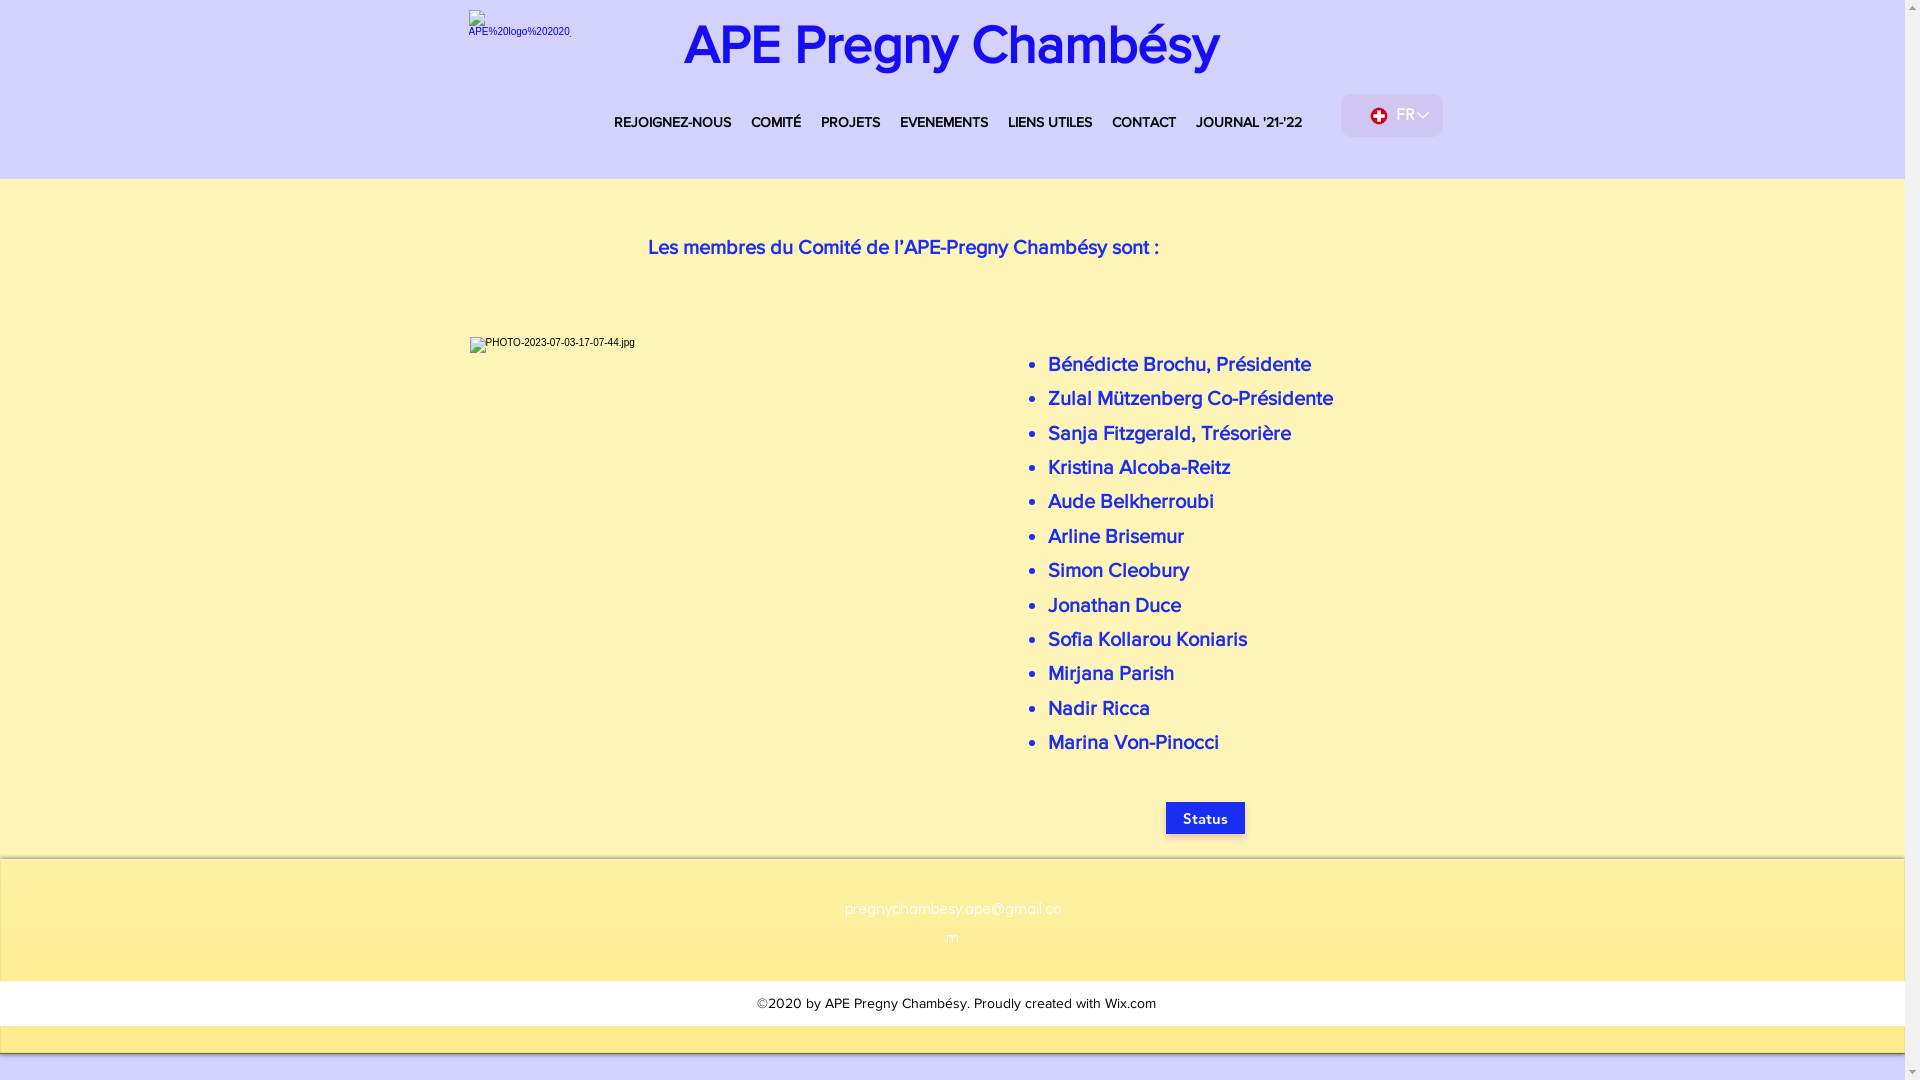 The image size is (1920, 1080). I want to click on JOURNAL '21-'22, so click(1249, 122).